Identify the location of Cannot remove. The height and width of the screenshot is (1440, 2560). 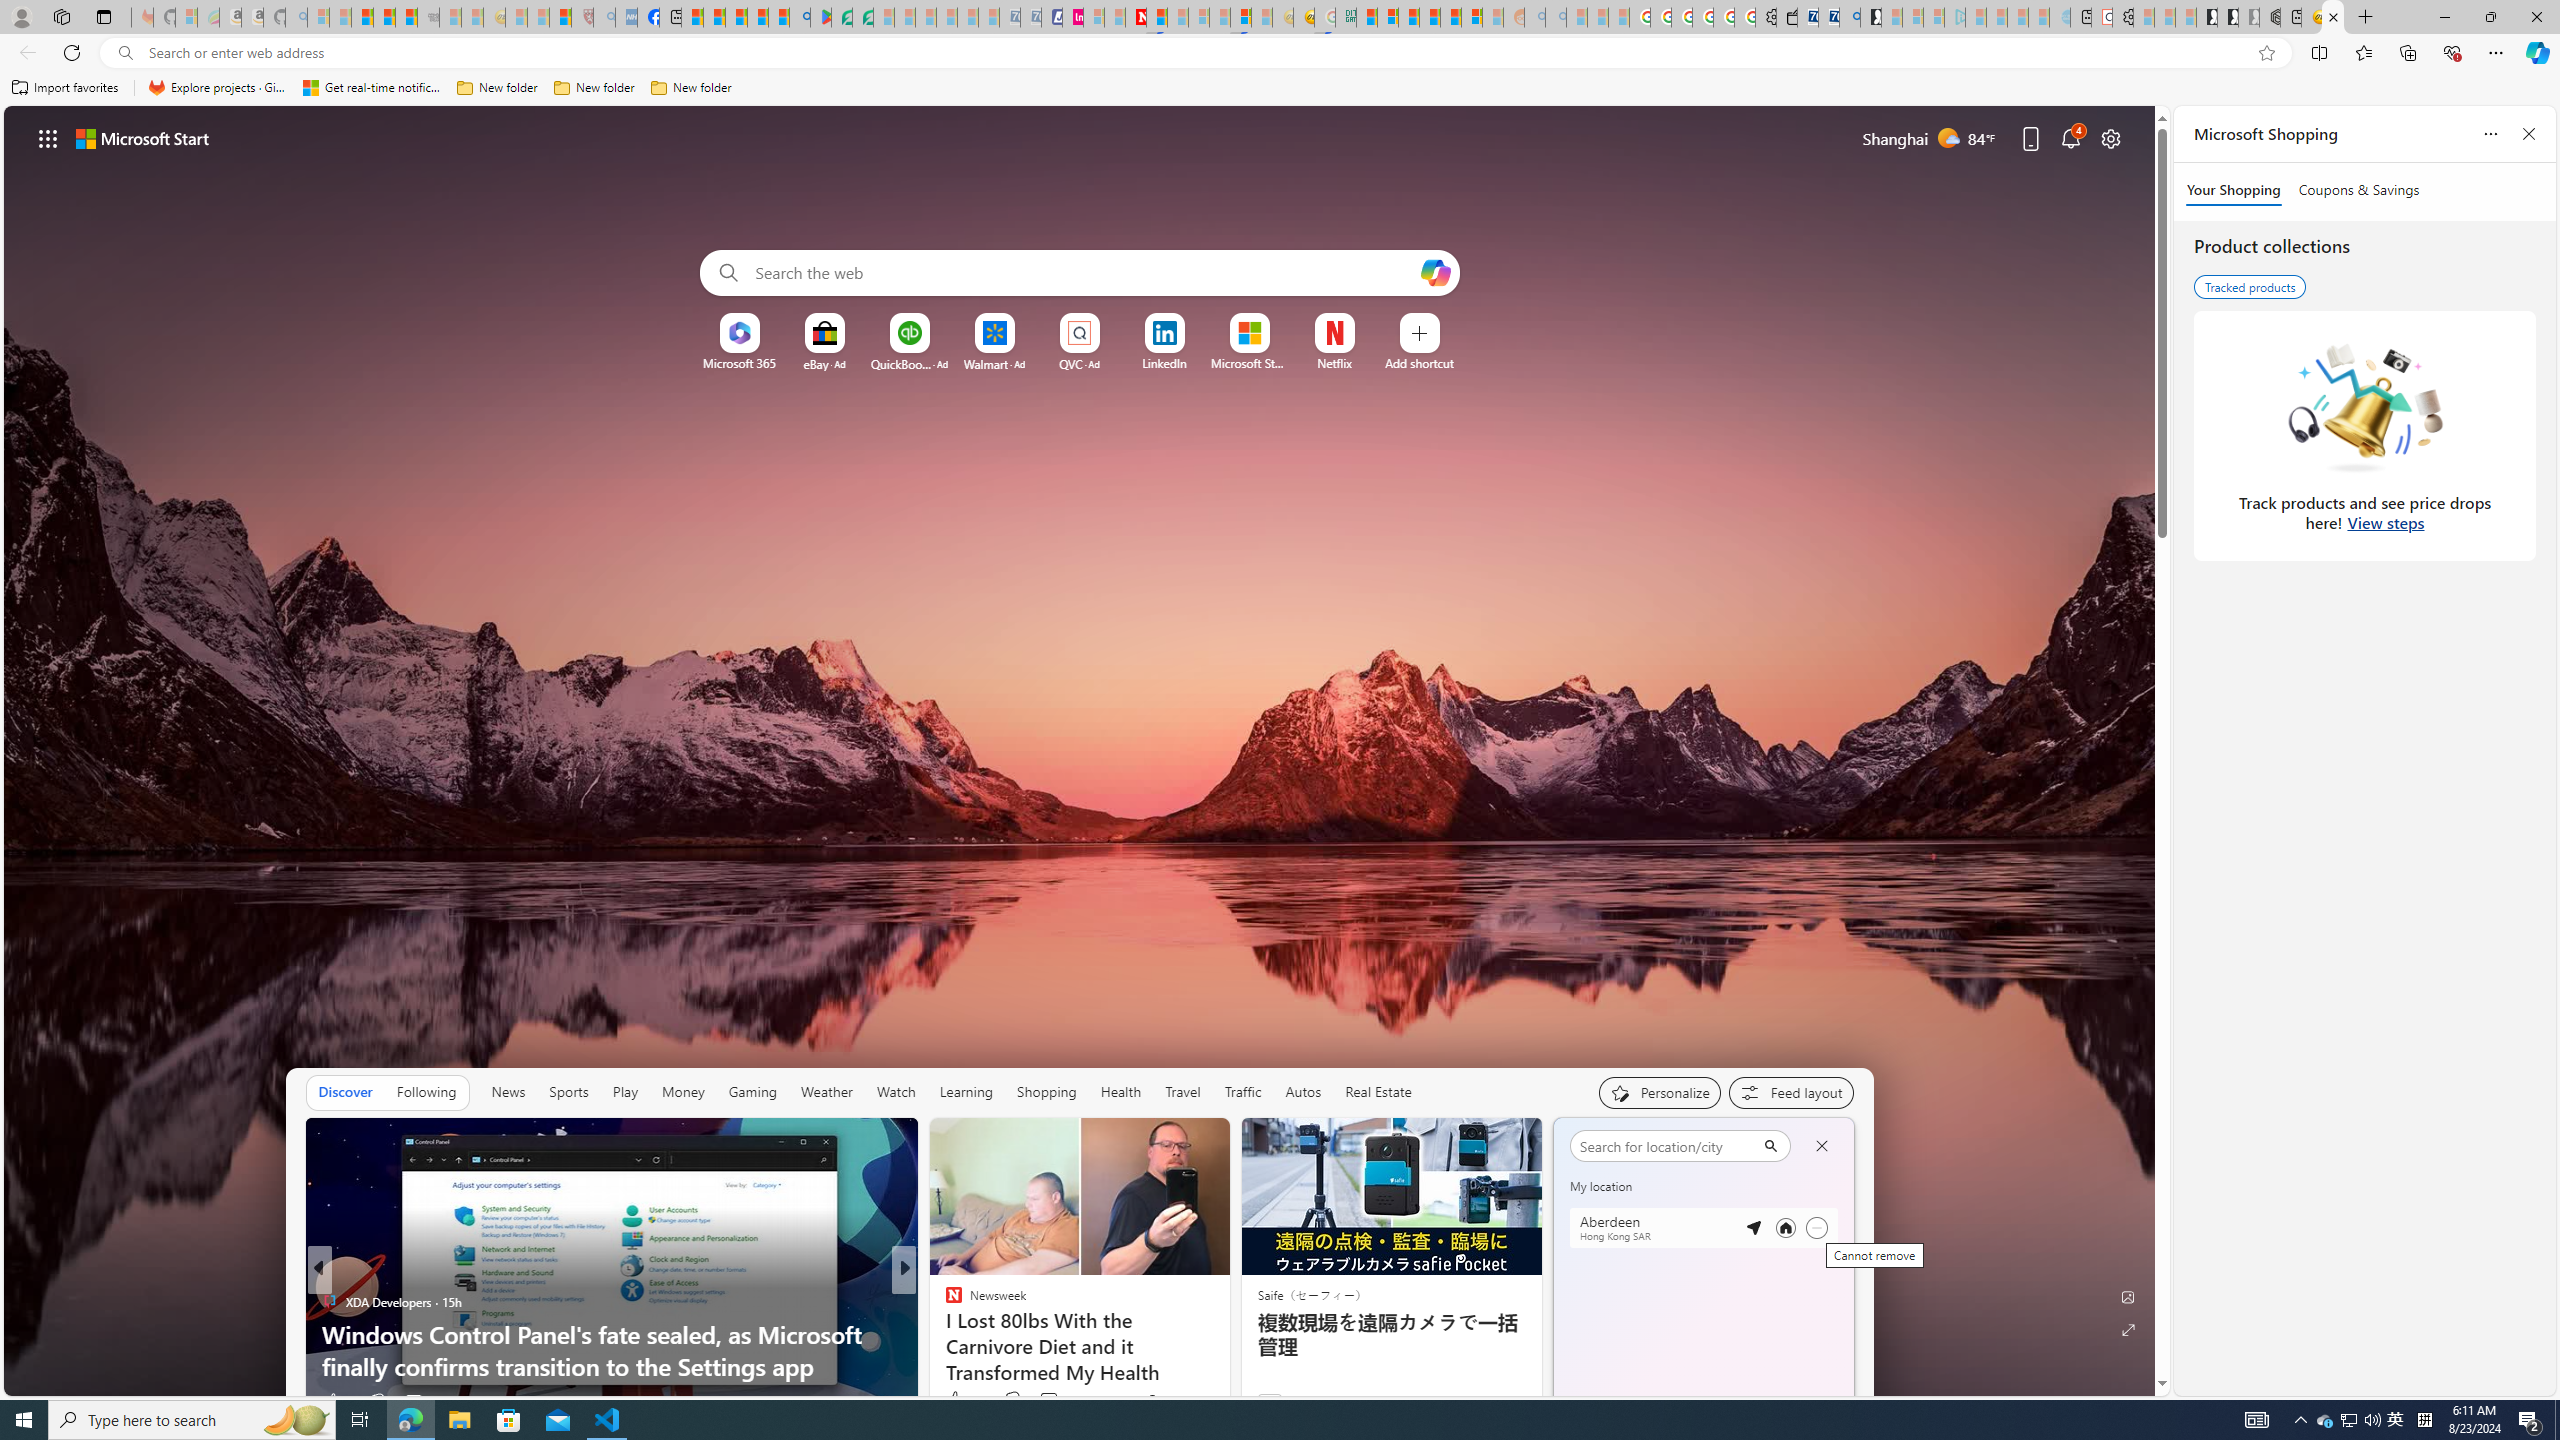
(1816, 1228).